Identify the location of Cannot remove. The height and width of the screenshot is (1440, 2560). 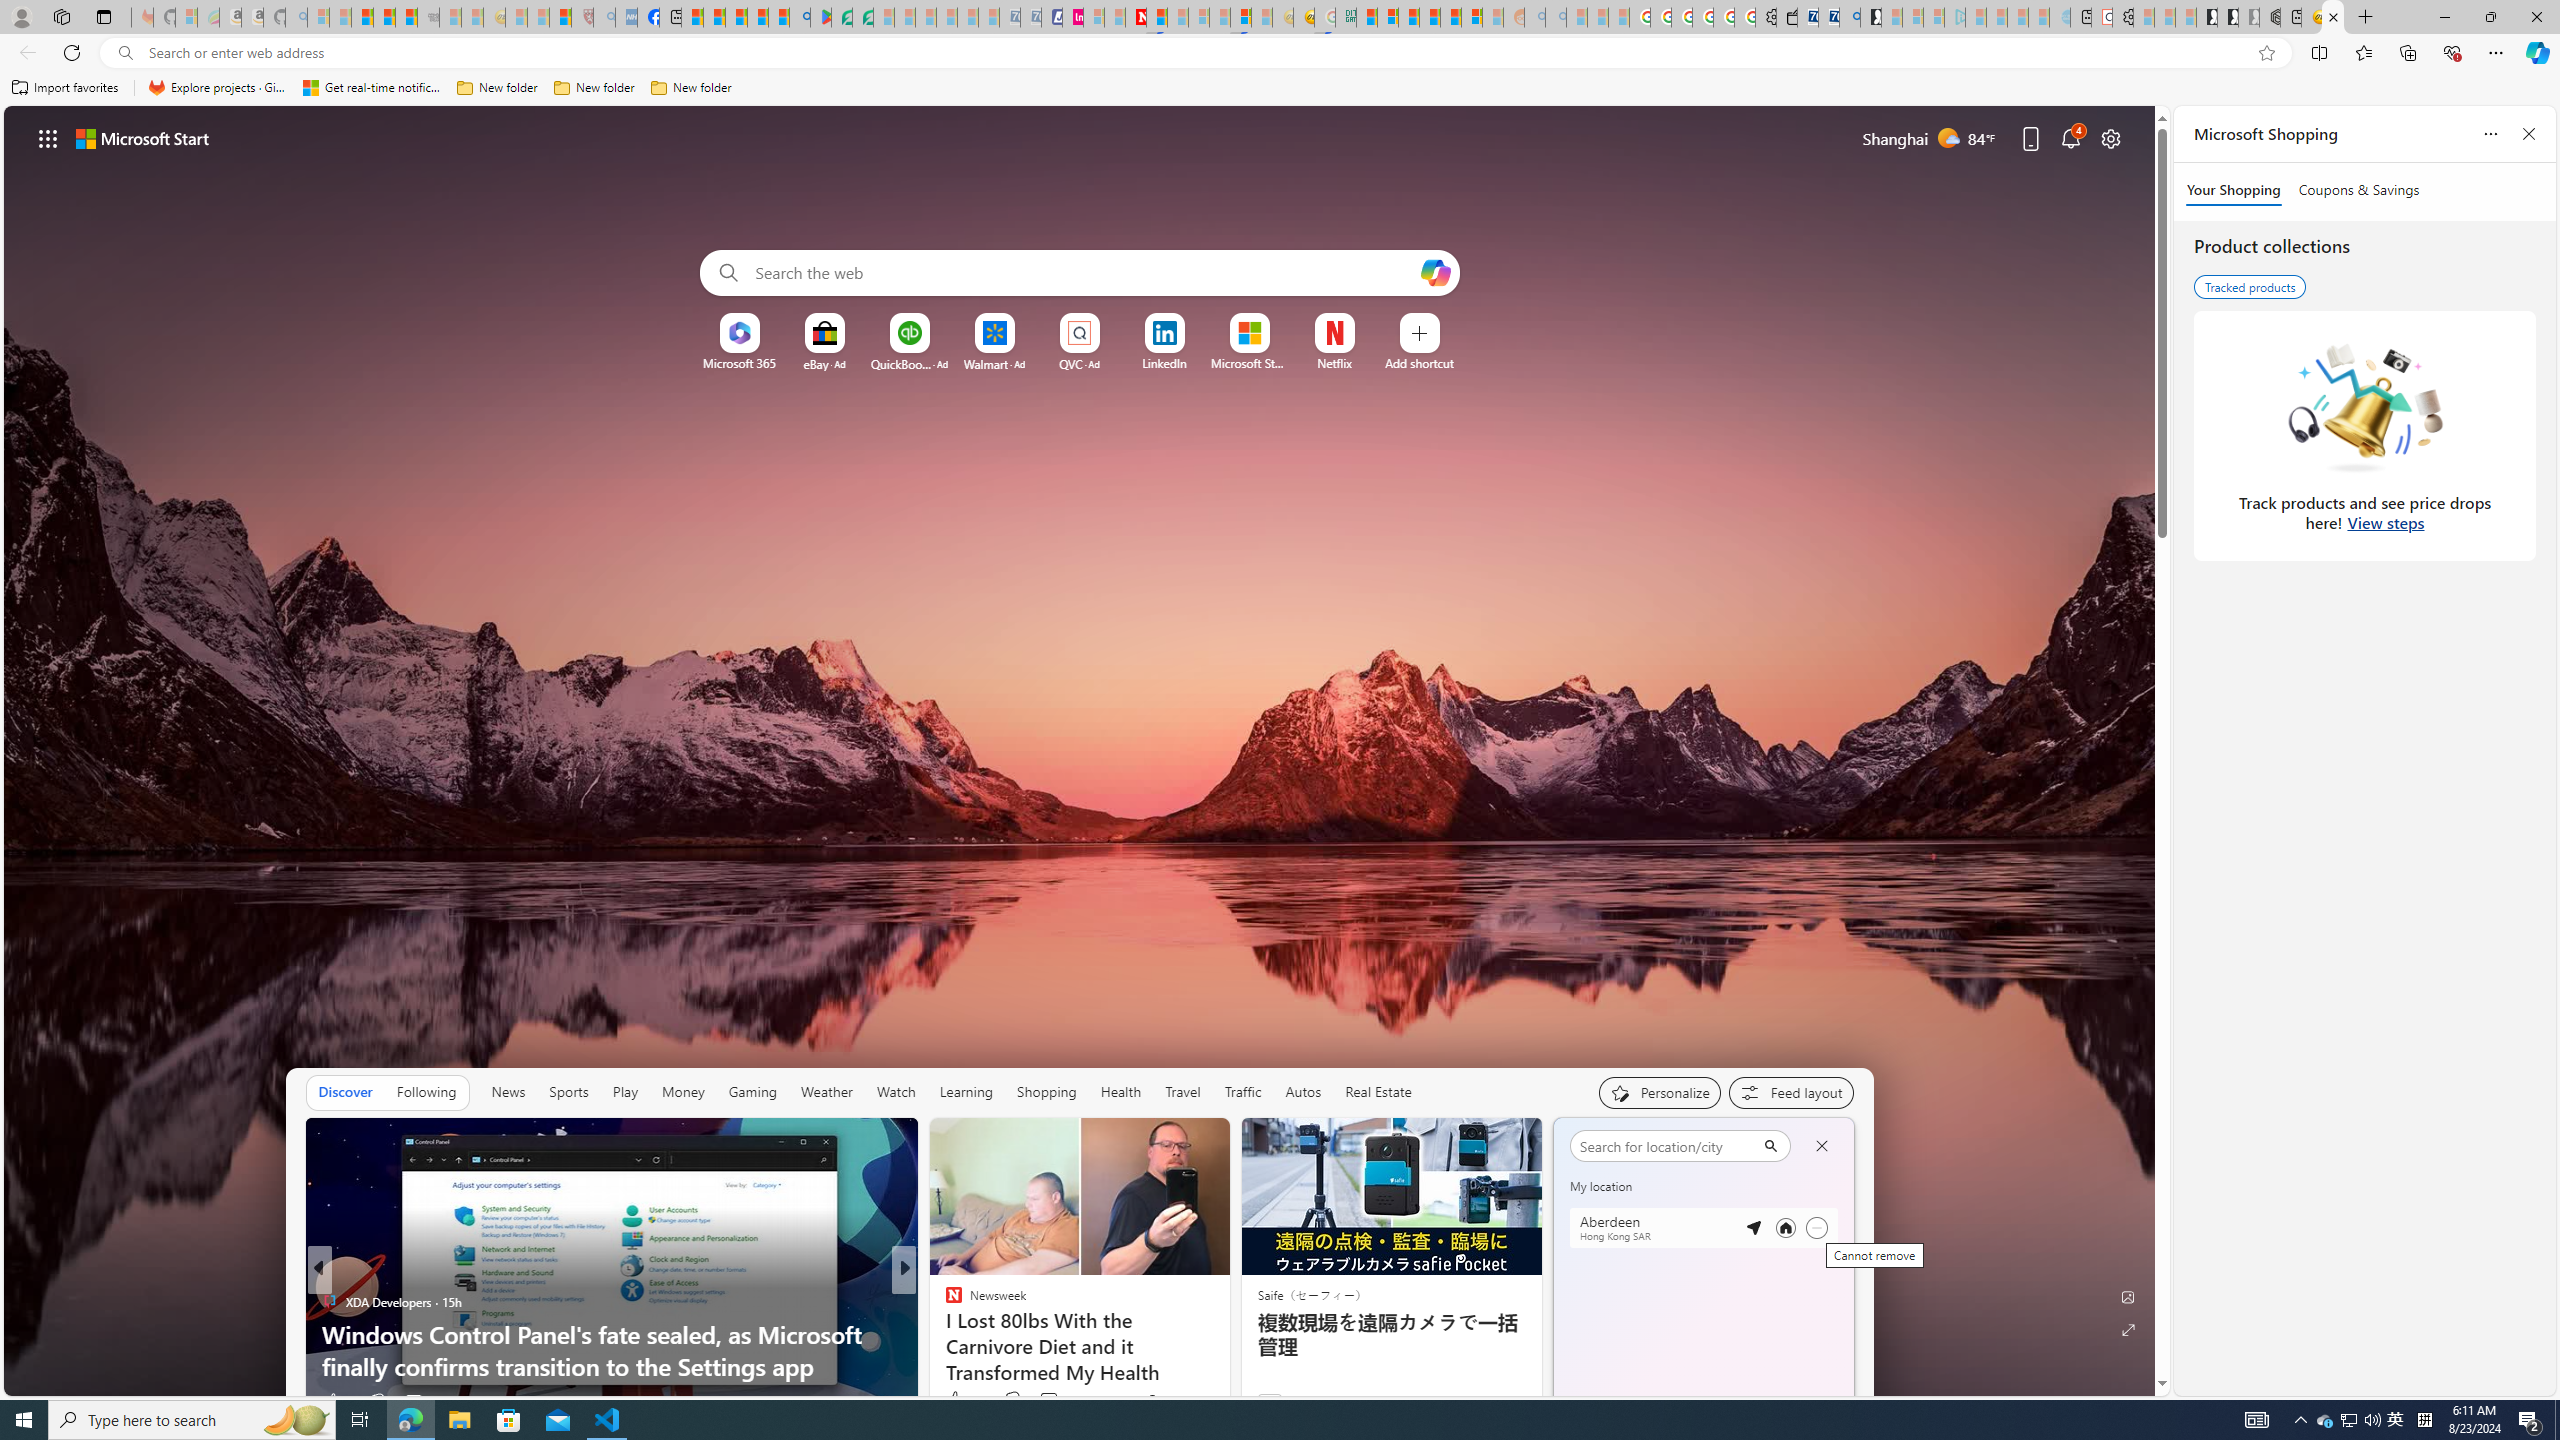
(1816, 1228).